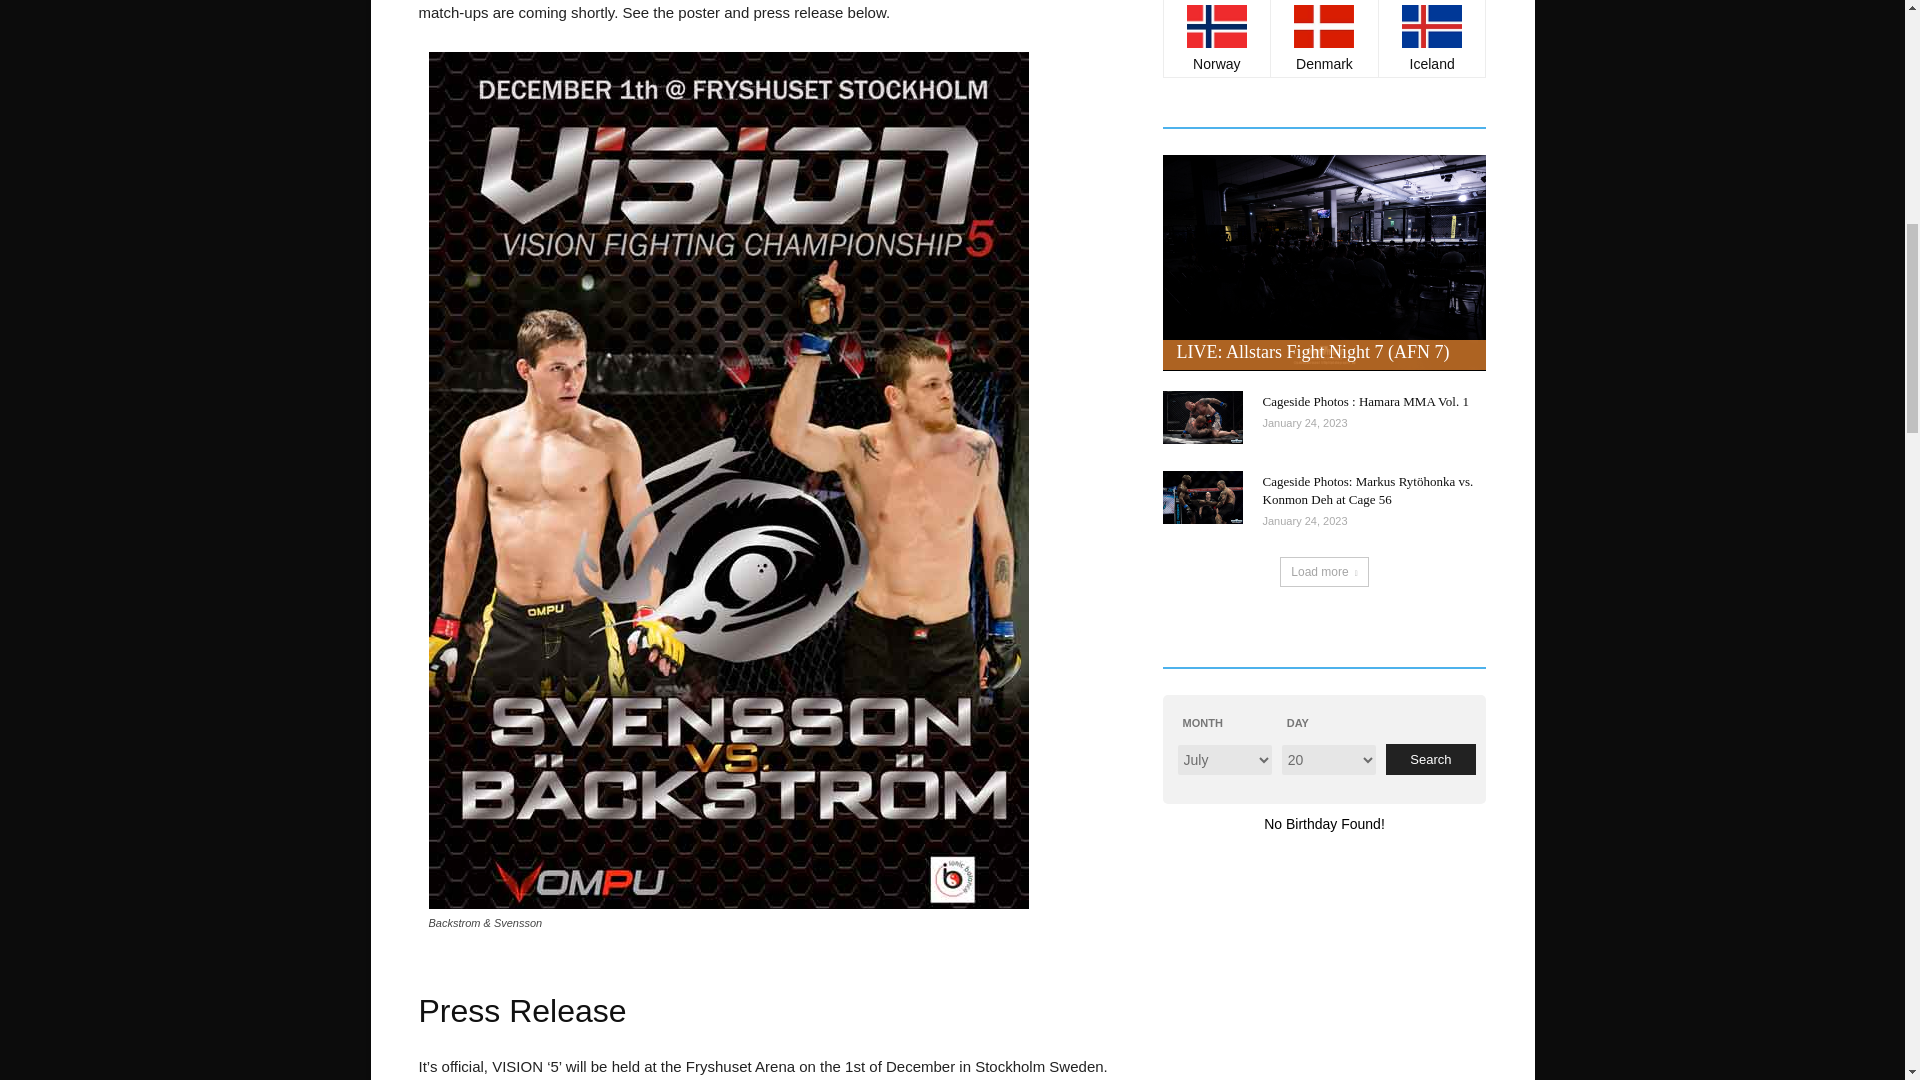 The width and height of the screenshot is (1920, 1080). I want to click on Search, so click(1431, 760).